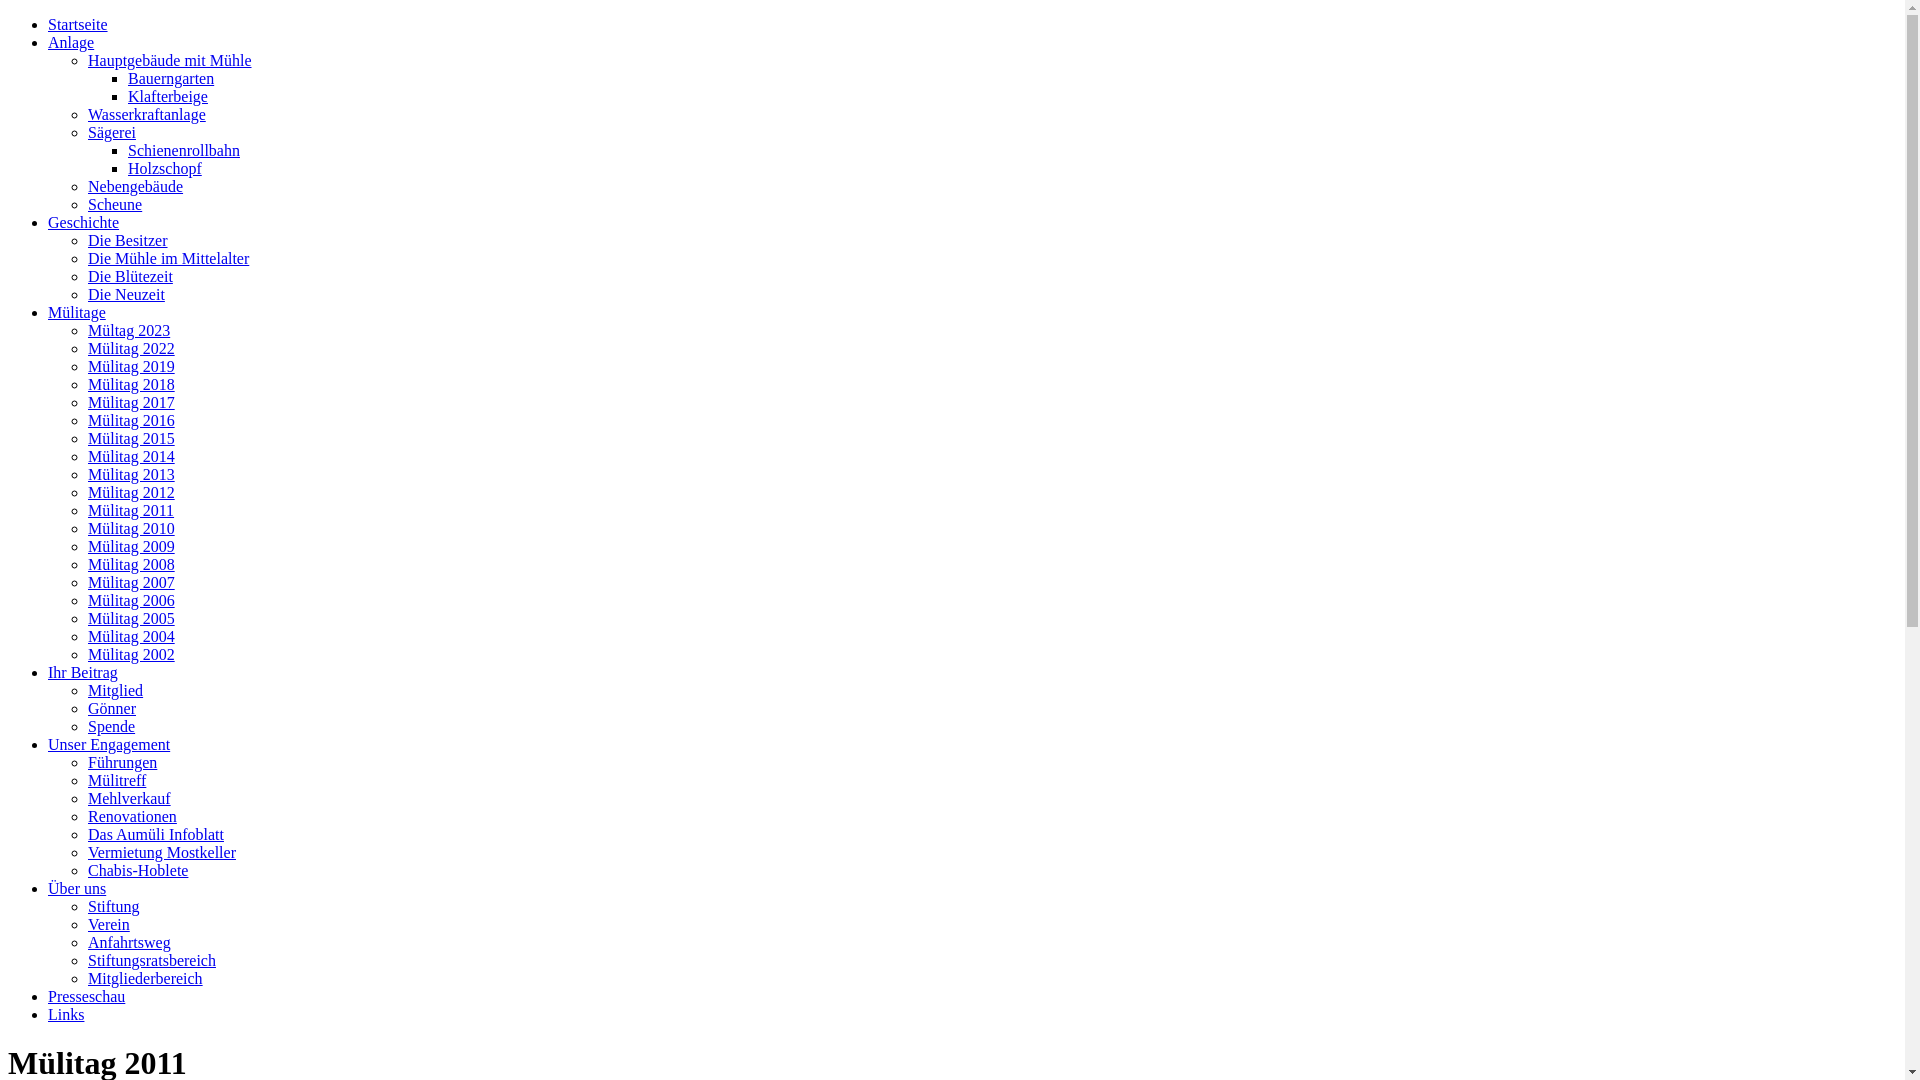 The height and width of the screenshot is (1080, 1920). What do you see at coordinates (168, 96) in the screenshot?
I see `Klafterbeige` at bounding box center [168, 96].